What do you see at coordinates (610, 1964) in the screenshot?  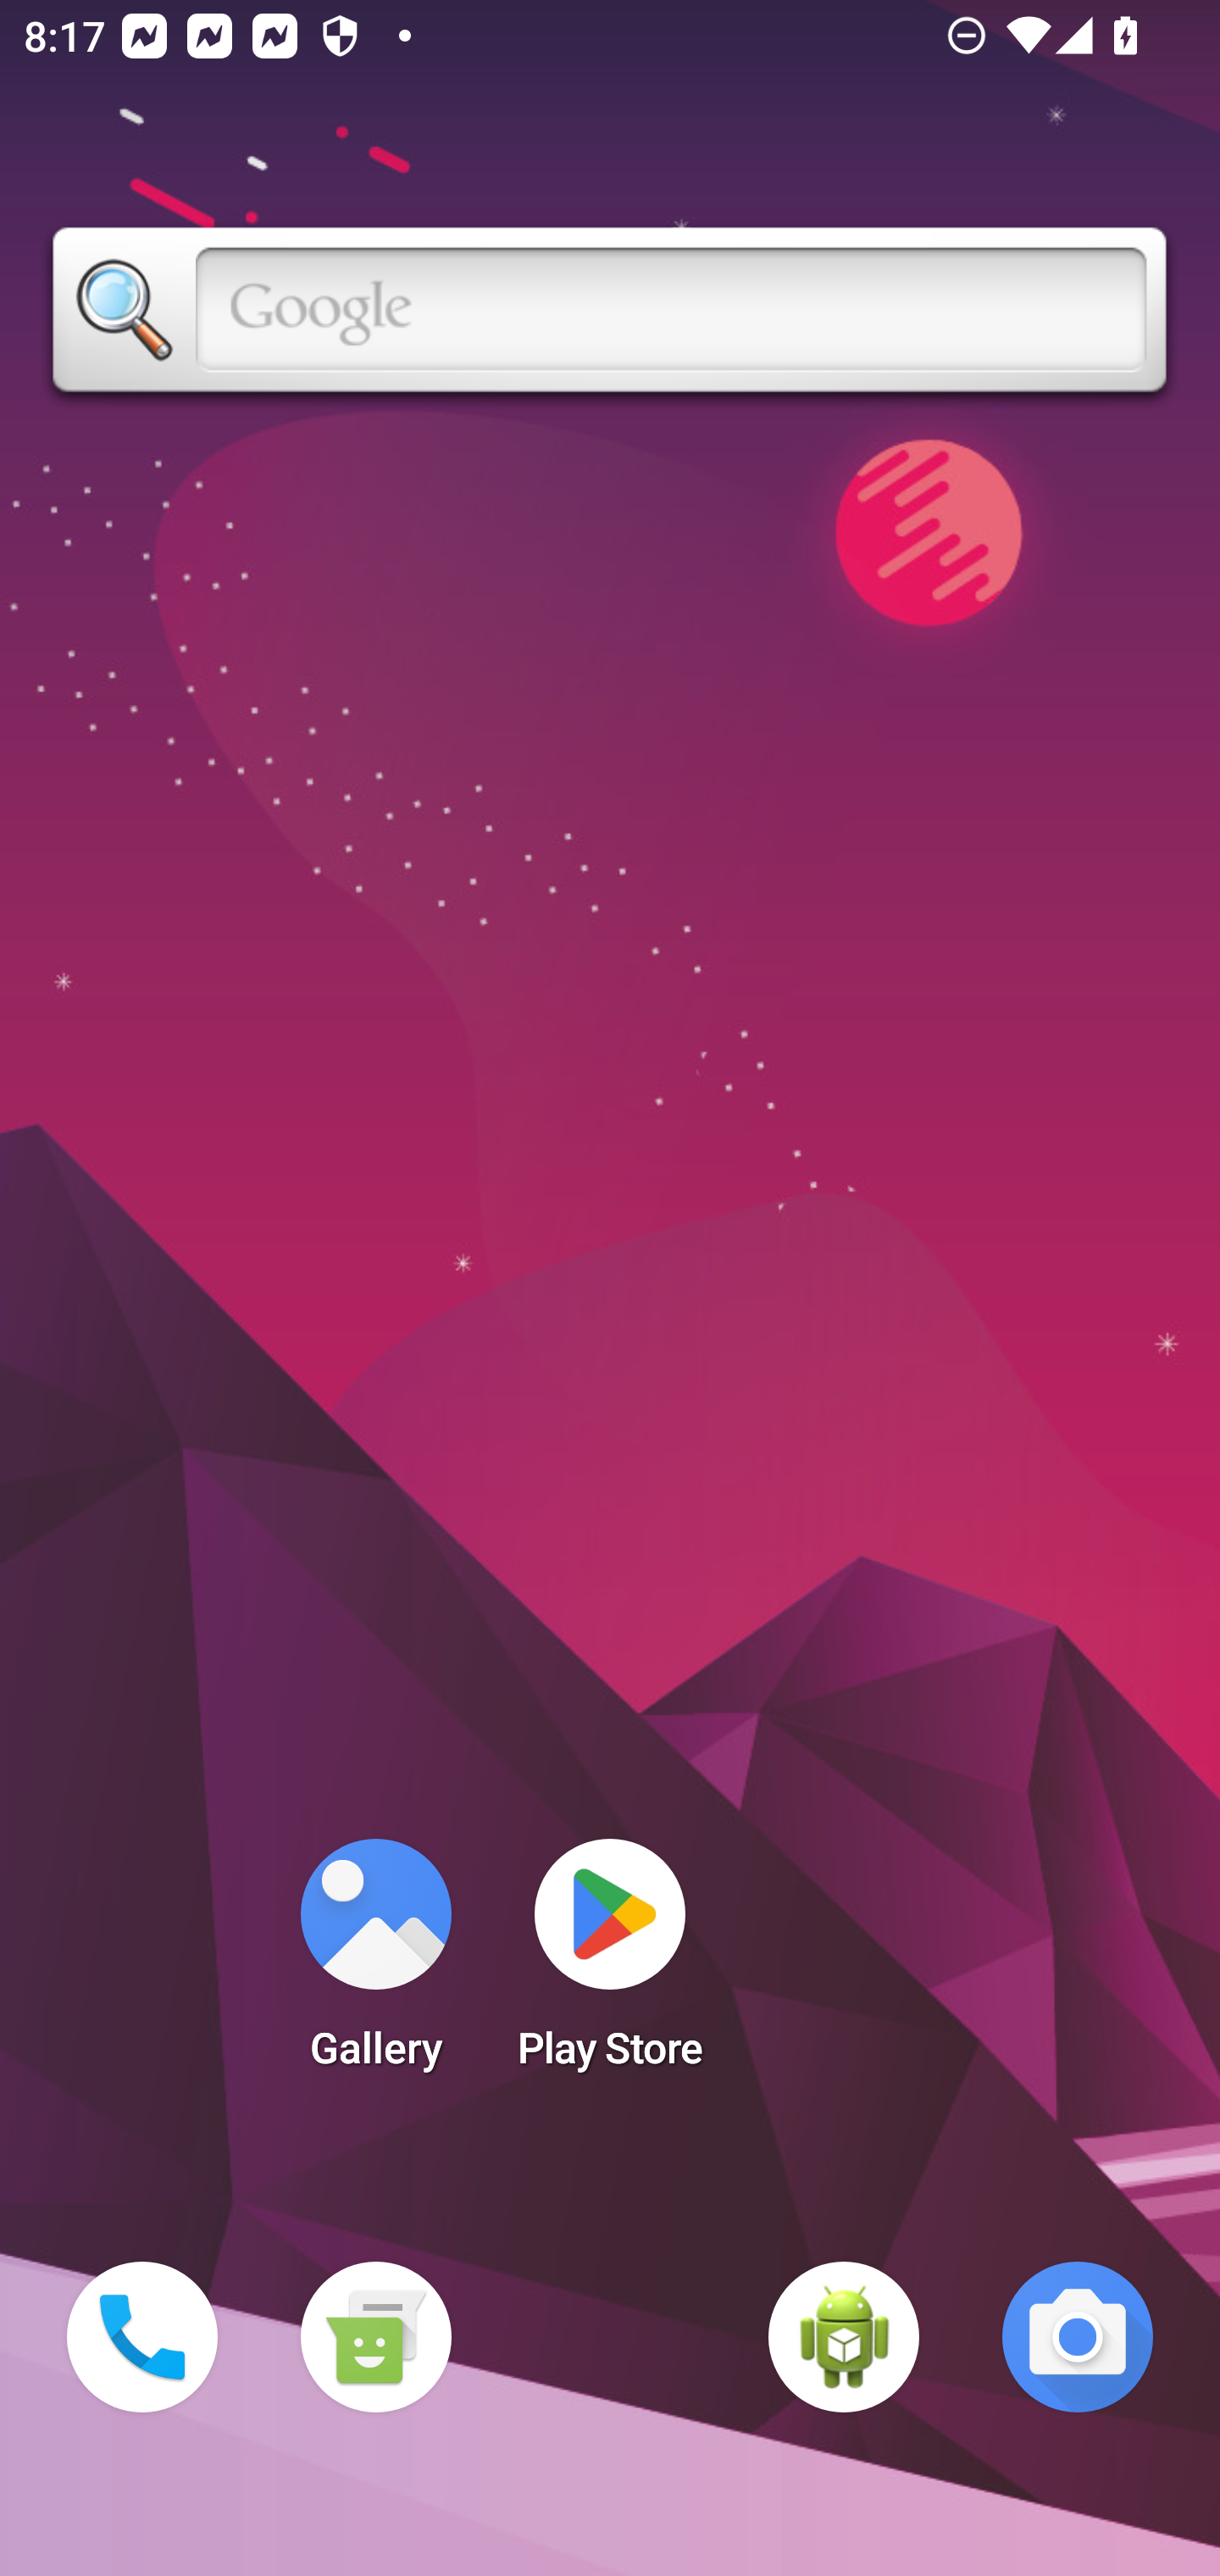 I see `Play Store` at bounding box center [610, 1964].